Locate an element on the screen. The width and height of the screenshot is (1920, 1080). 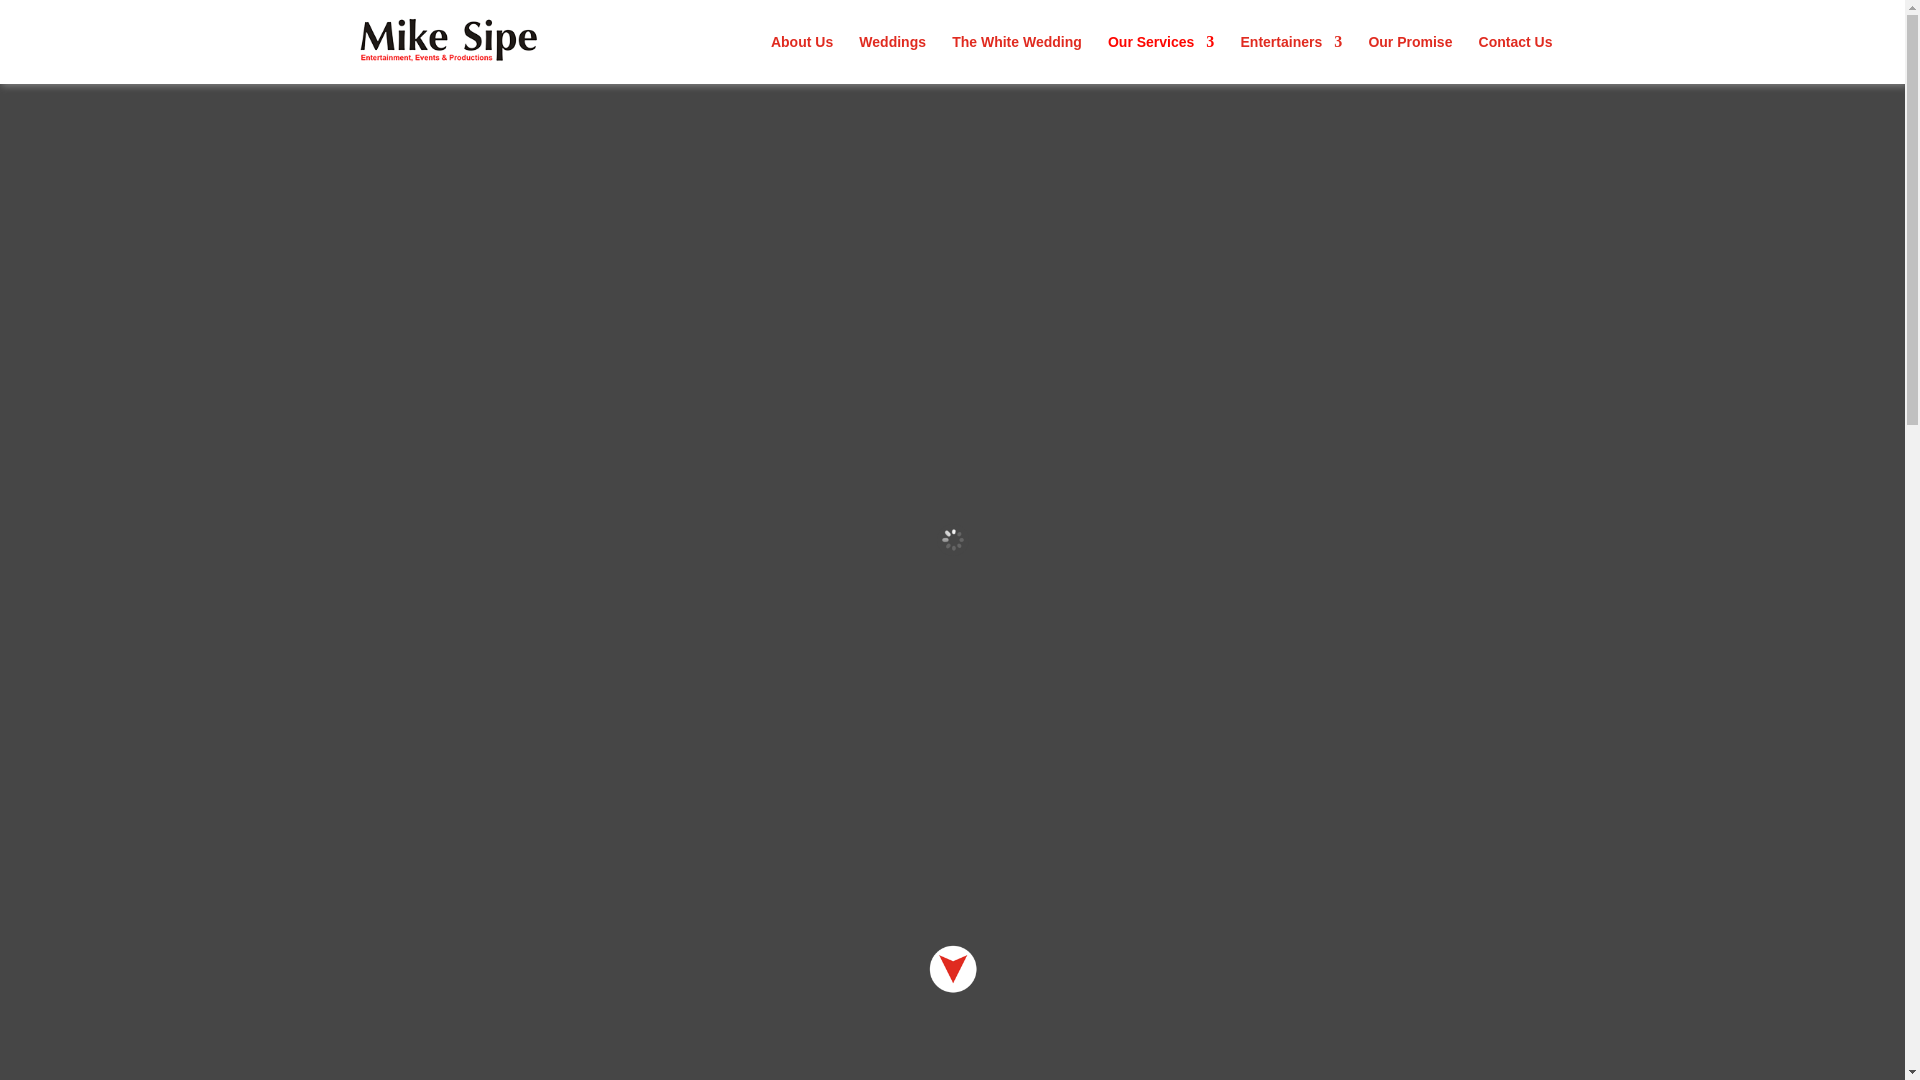
Our Services is located at coordinates (1160, 59).